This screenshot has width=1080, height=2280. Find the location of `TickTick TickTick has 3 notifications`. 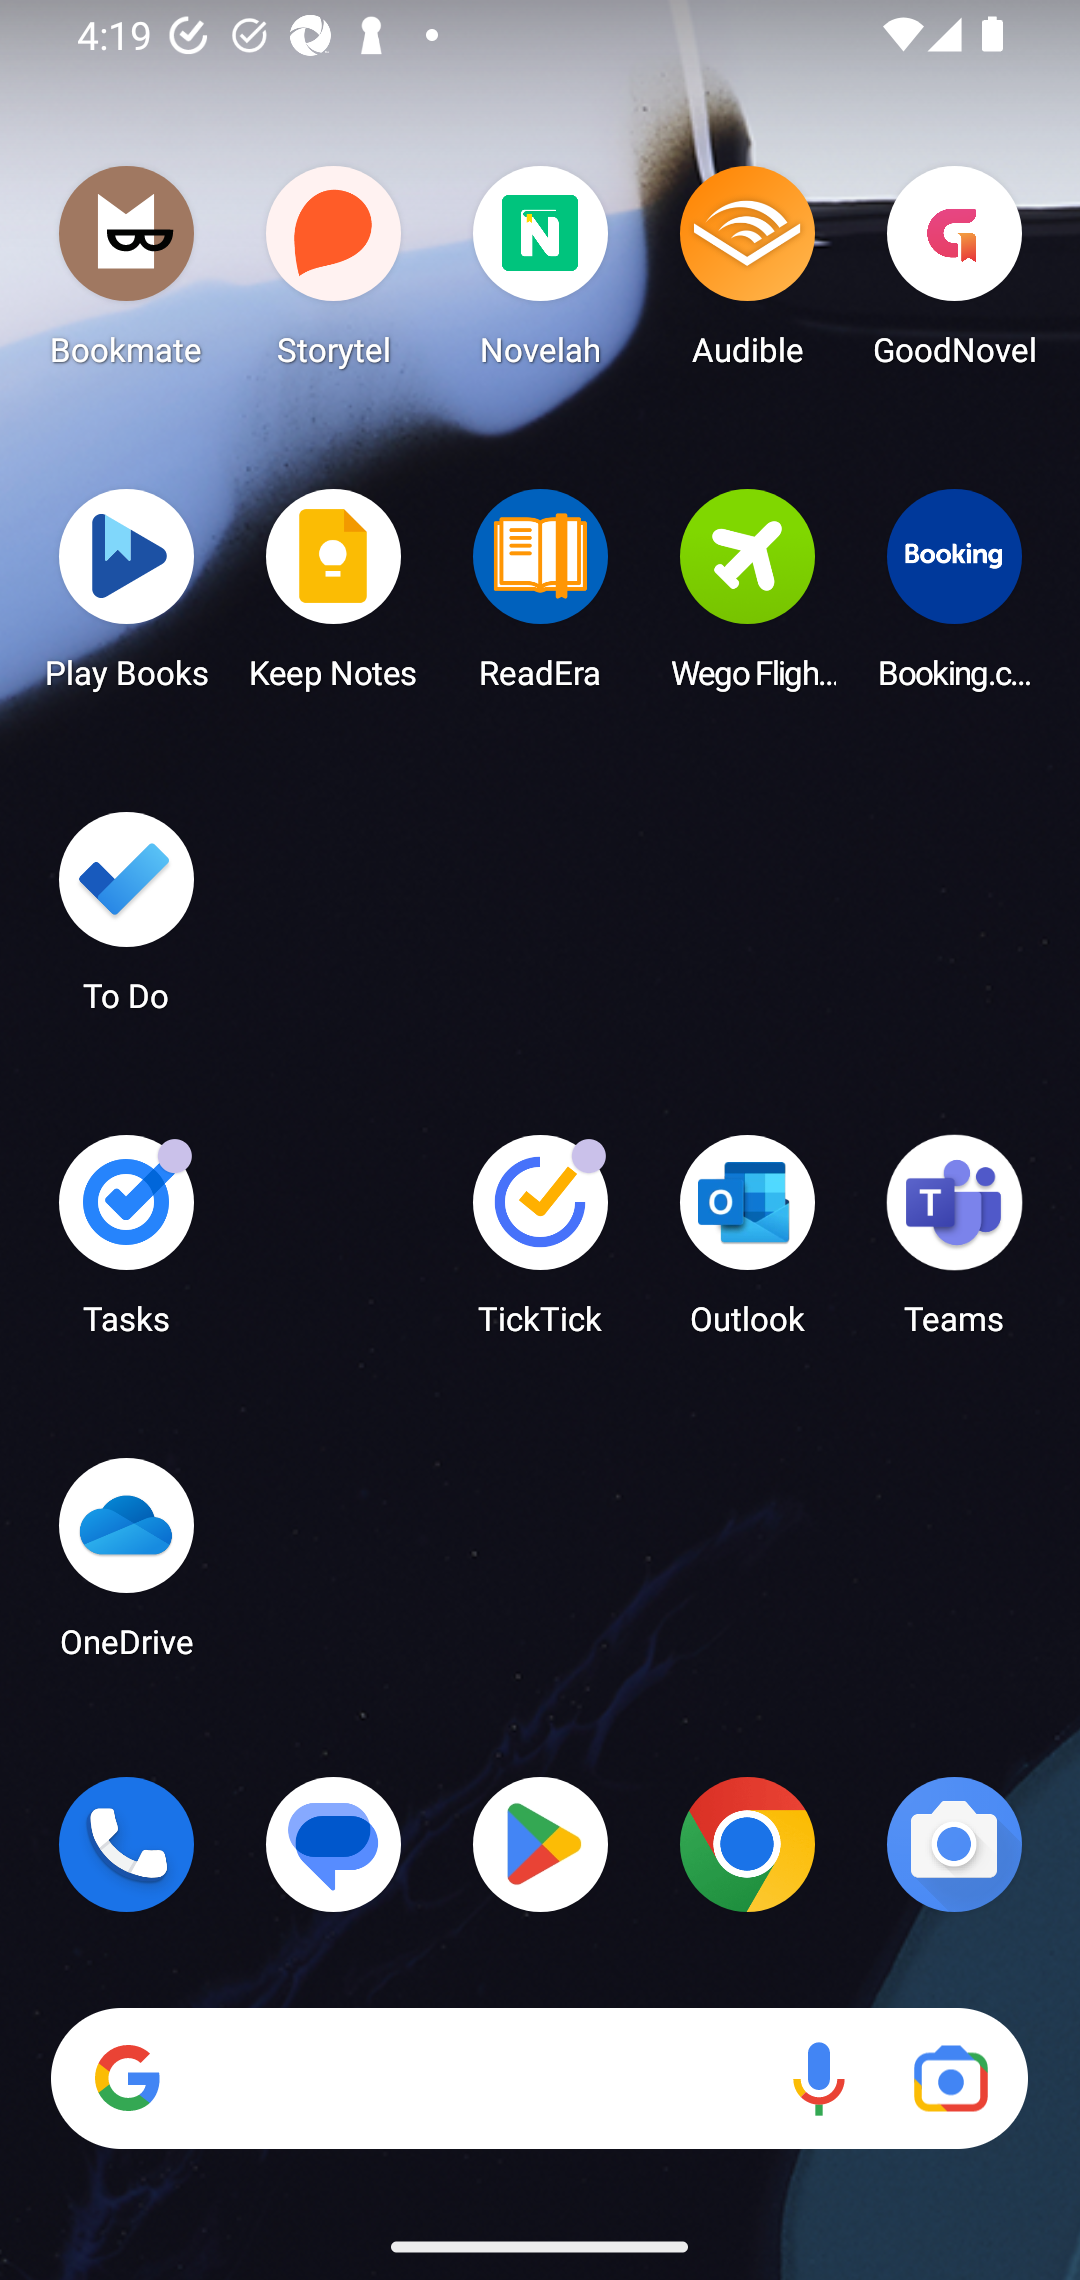

TickTick TickTick has 3 notifications is located at coordinates (540, 1244).